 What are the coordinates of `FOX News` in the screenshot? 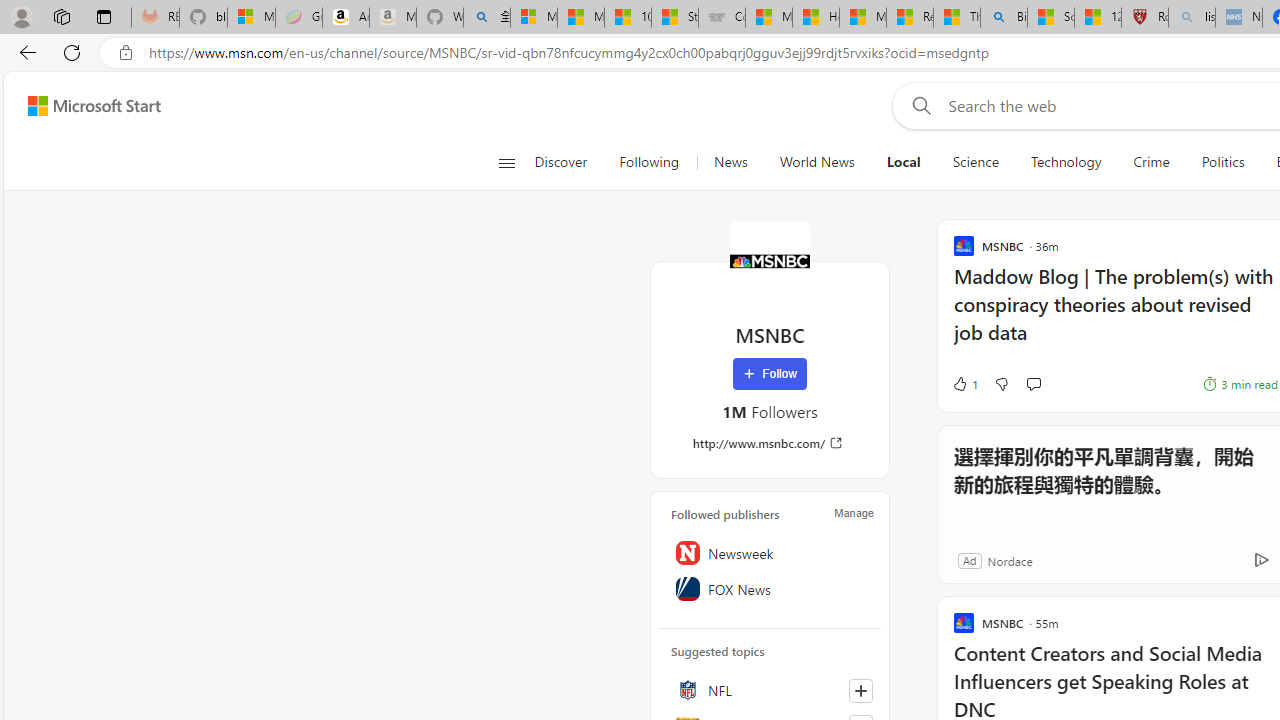 It's located at (770, 588).